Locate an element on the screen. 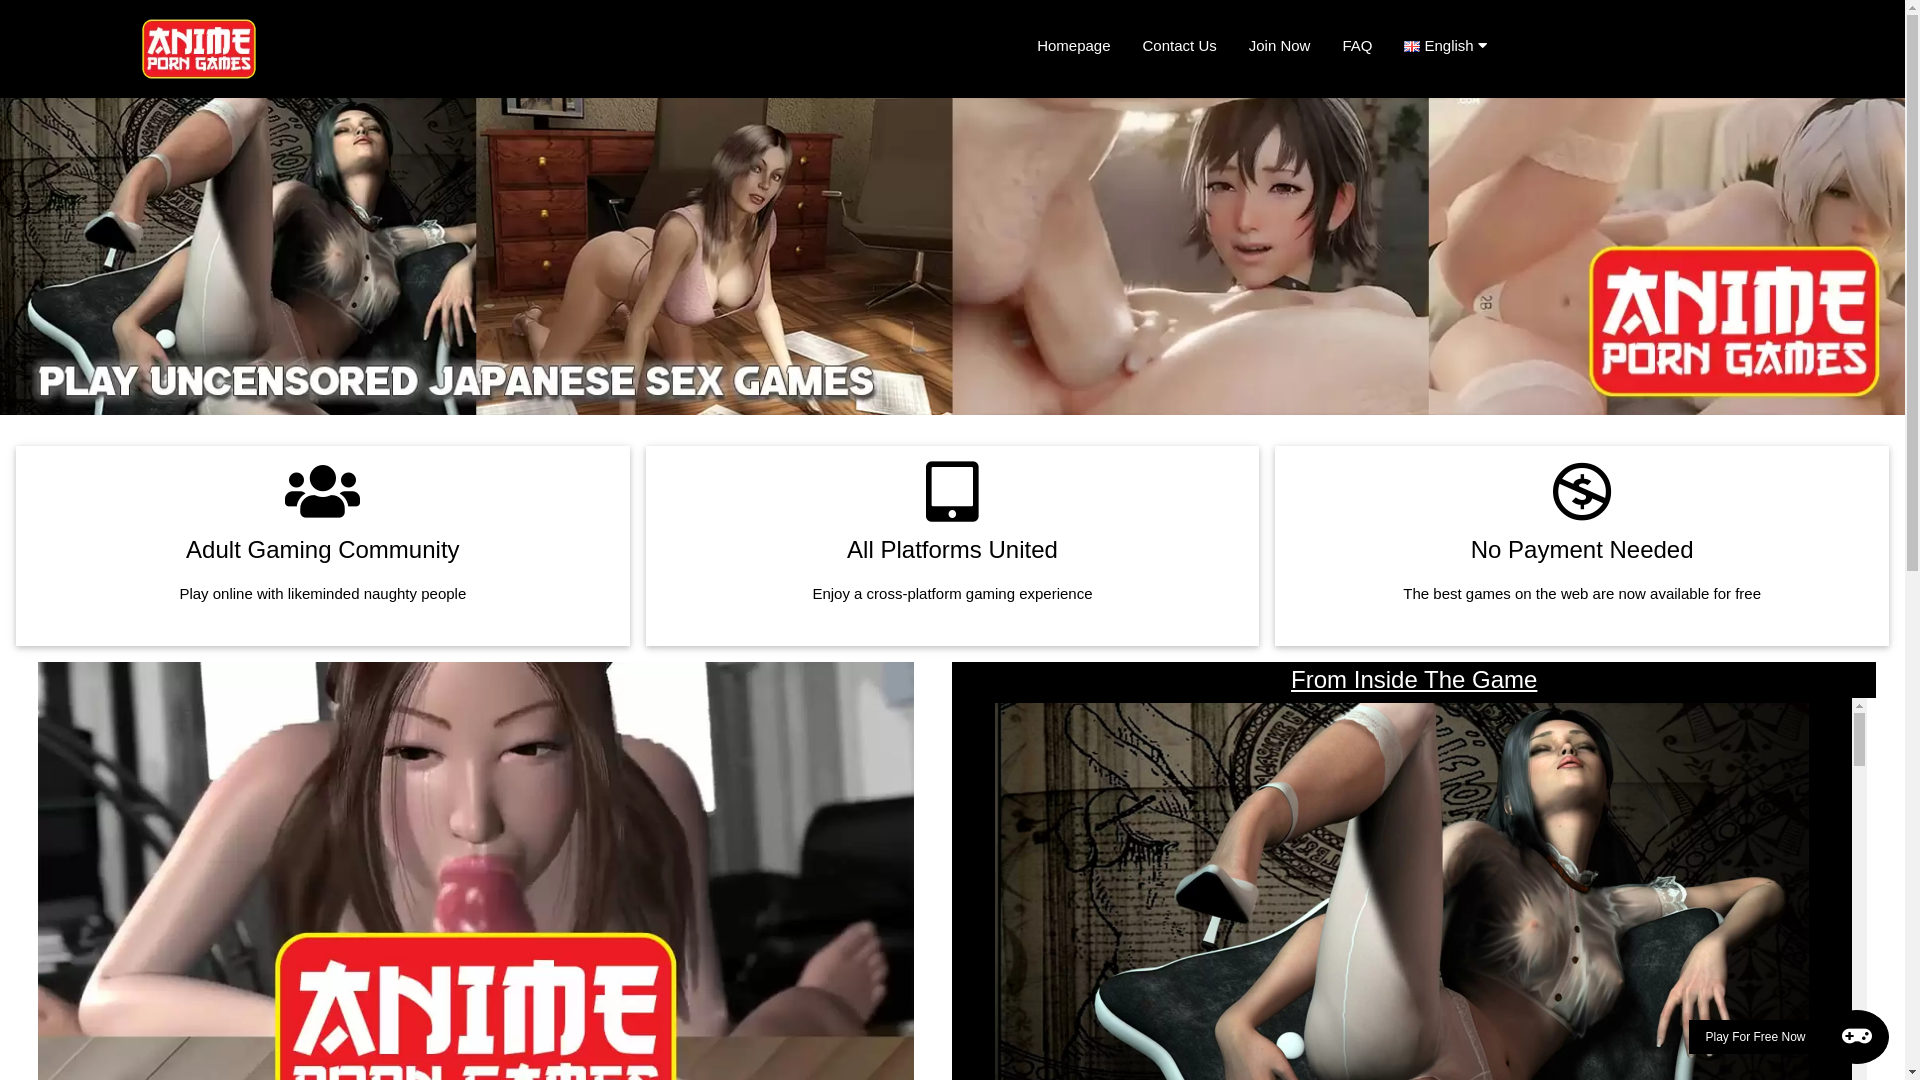 The height and width of the screenshot is (1080, 1920). Play For Free Now is located at coordinates (1789, 1037).